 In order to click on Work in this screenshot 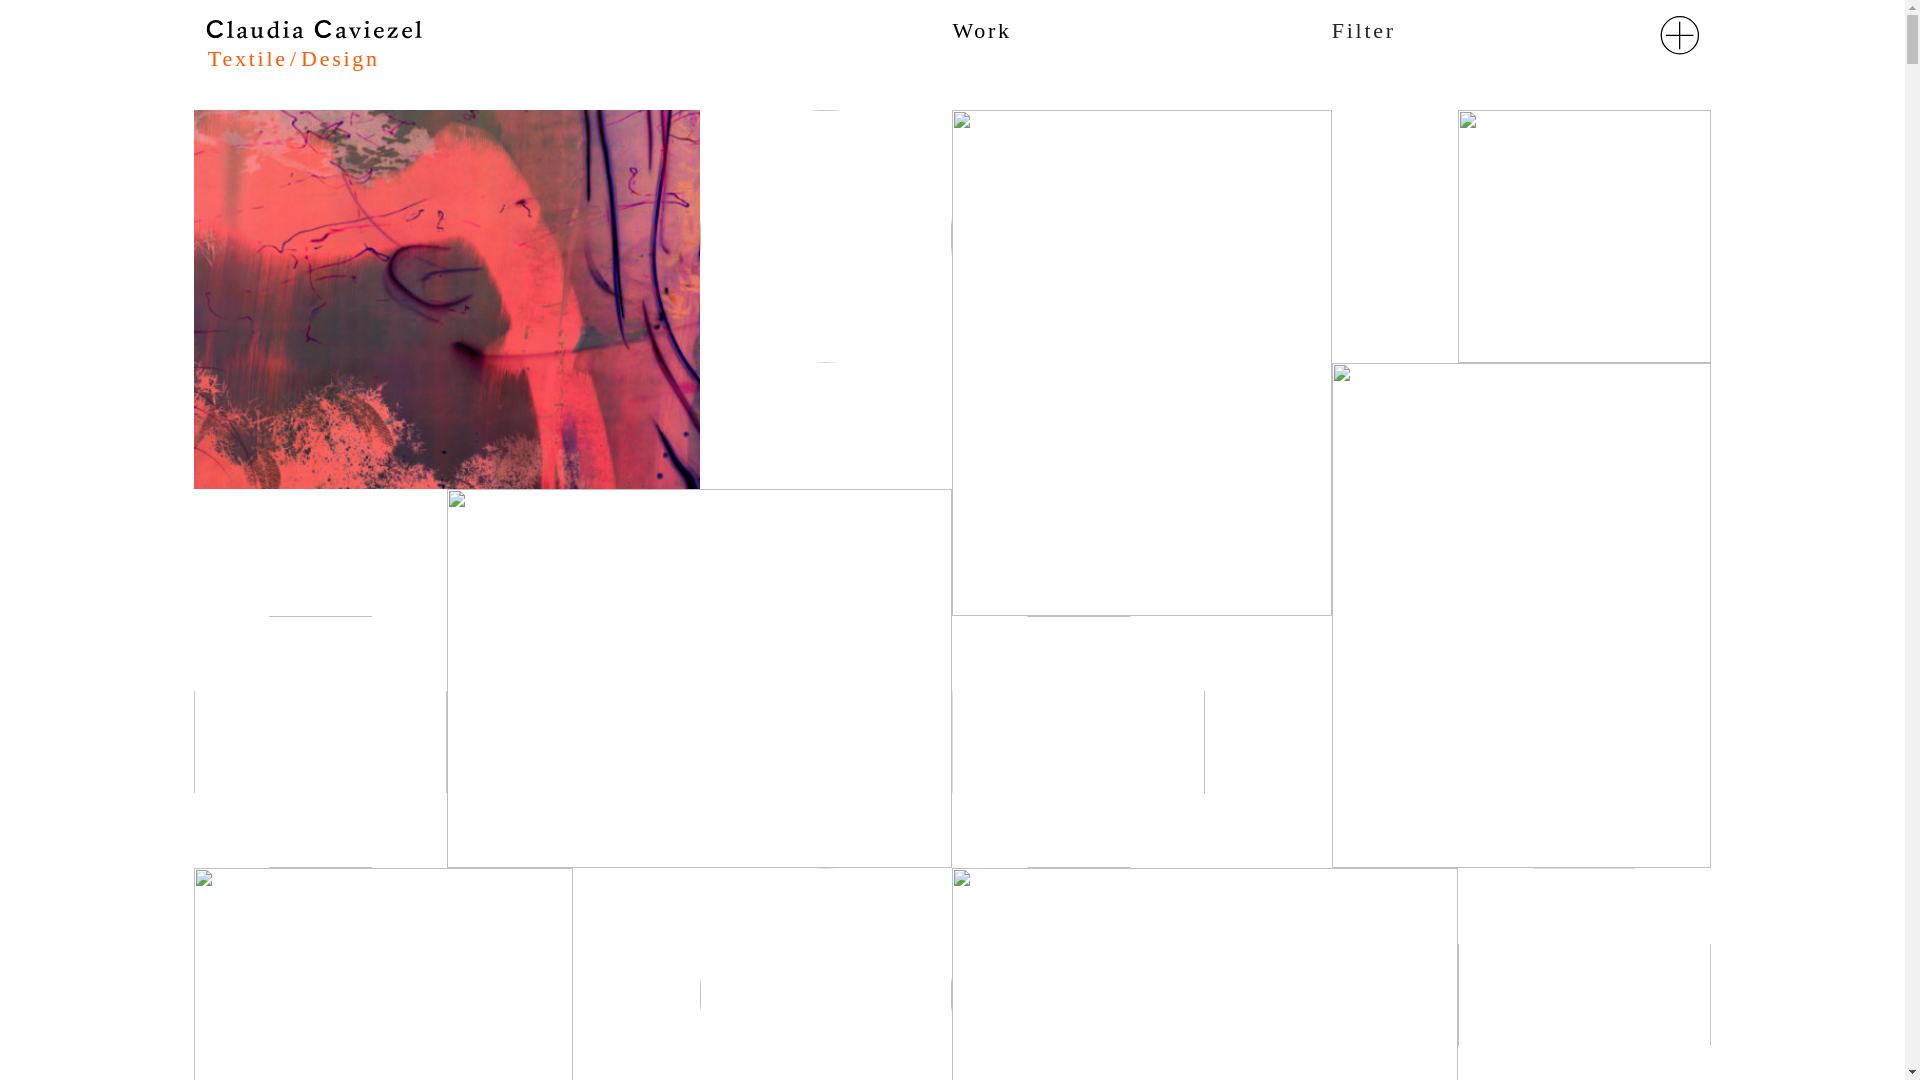, I will do `click(982, 30)`.